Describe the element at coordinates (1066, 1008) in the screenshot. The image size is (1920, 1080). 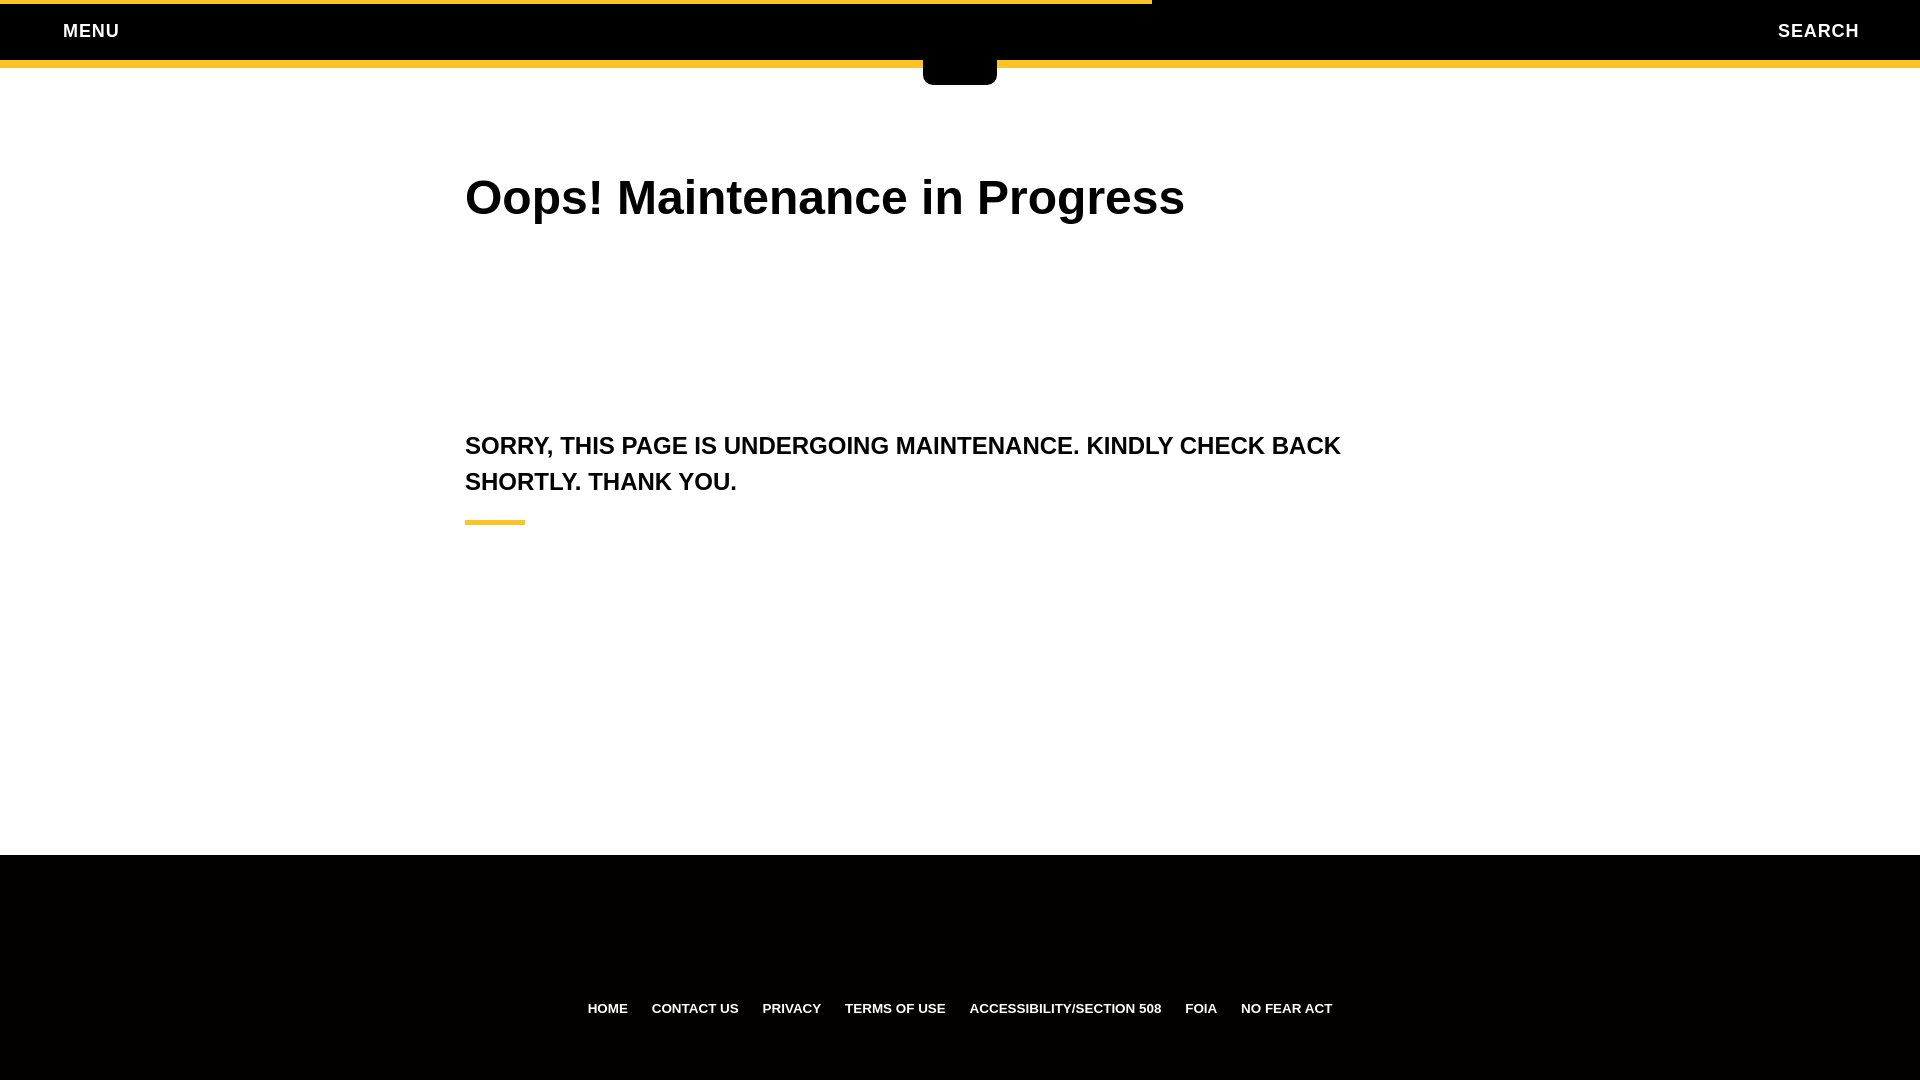
I see `ACCESSIBILITY/SECTION 508` at that location.